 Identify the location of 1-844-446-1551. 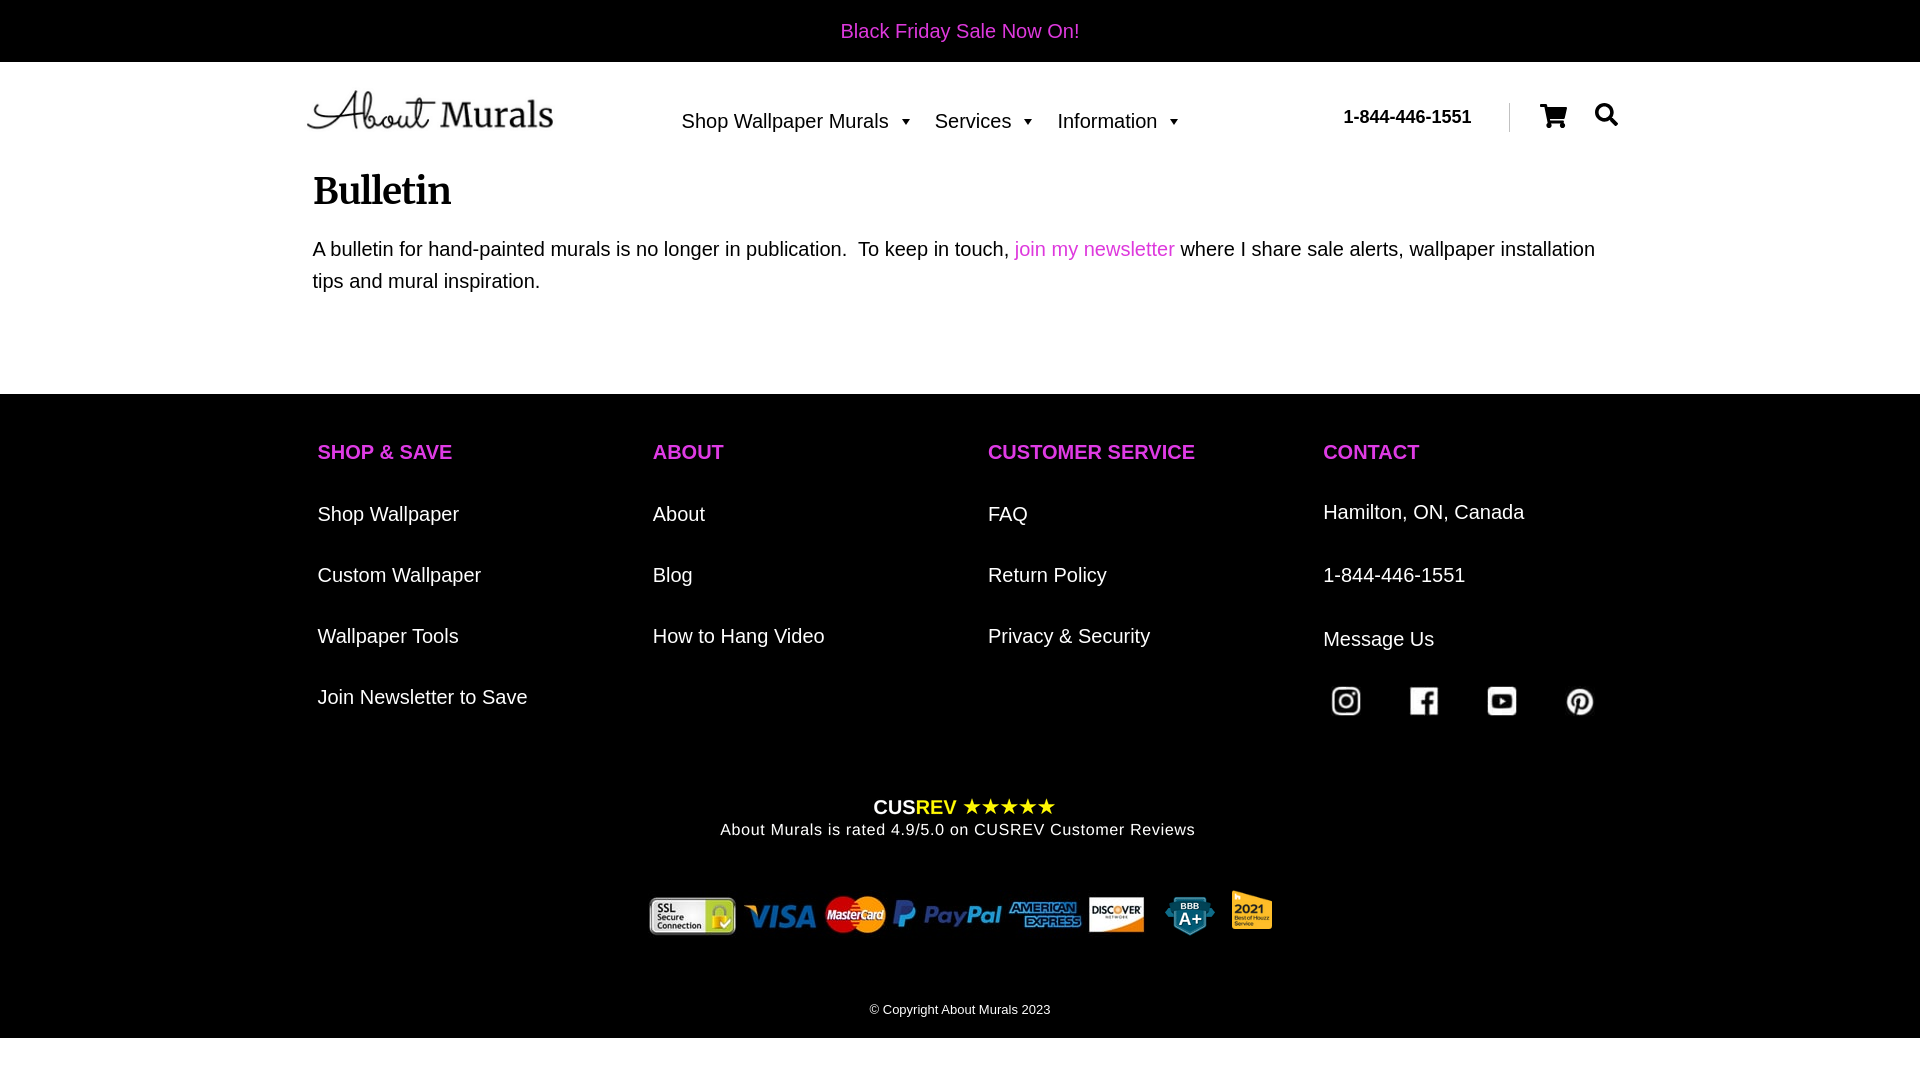
(1408, 116).